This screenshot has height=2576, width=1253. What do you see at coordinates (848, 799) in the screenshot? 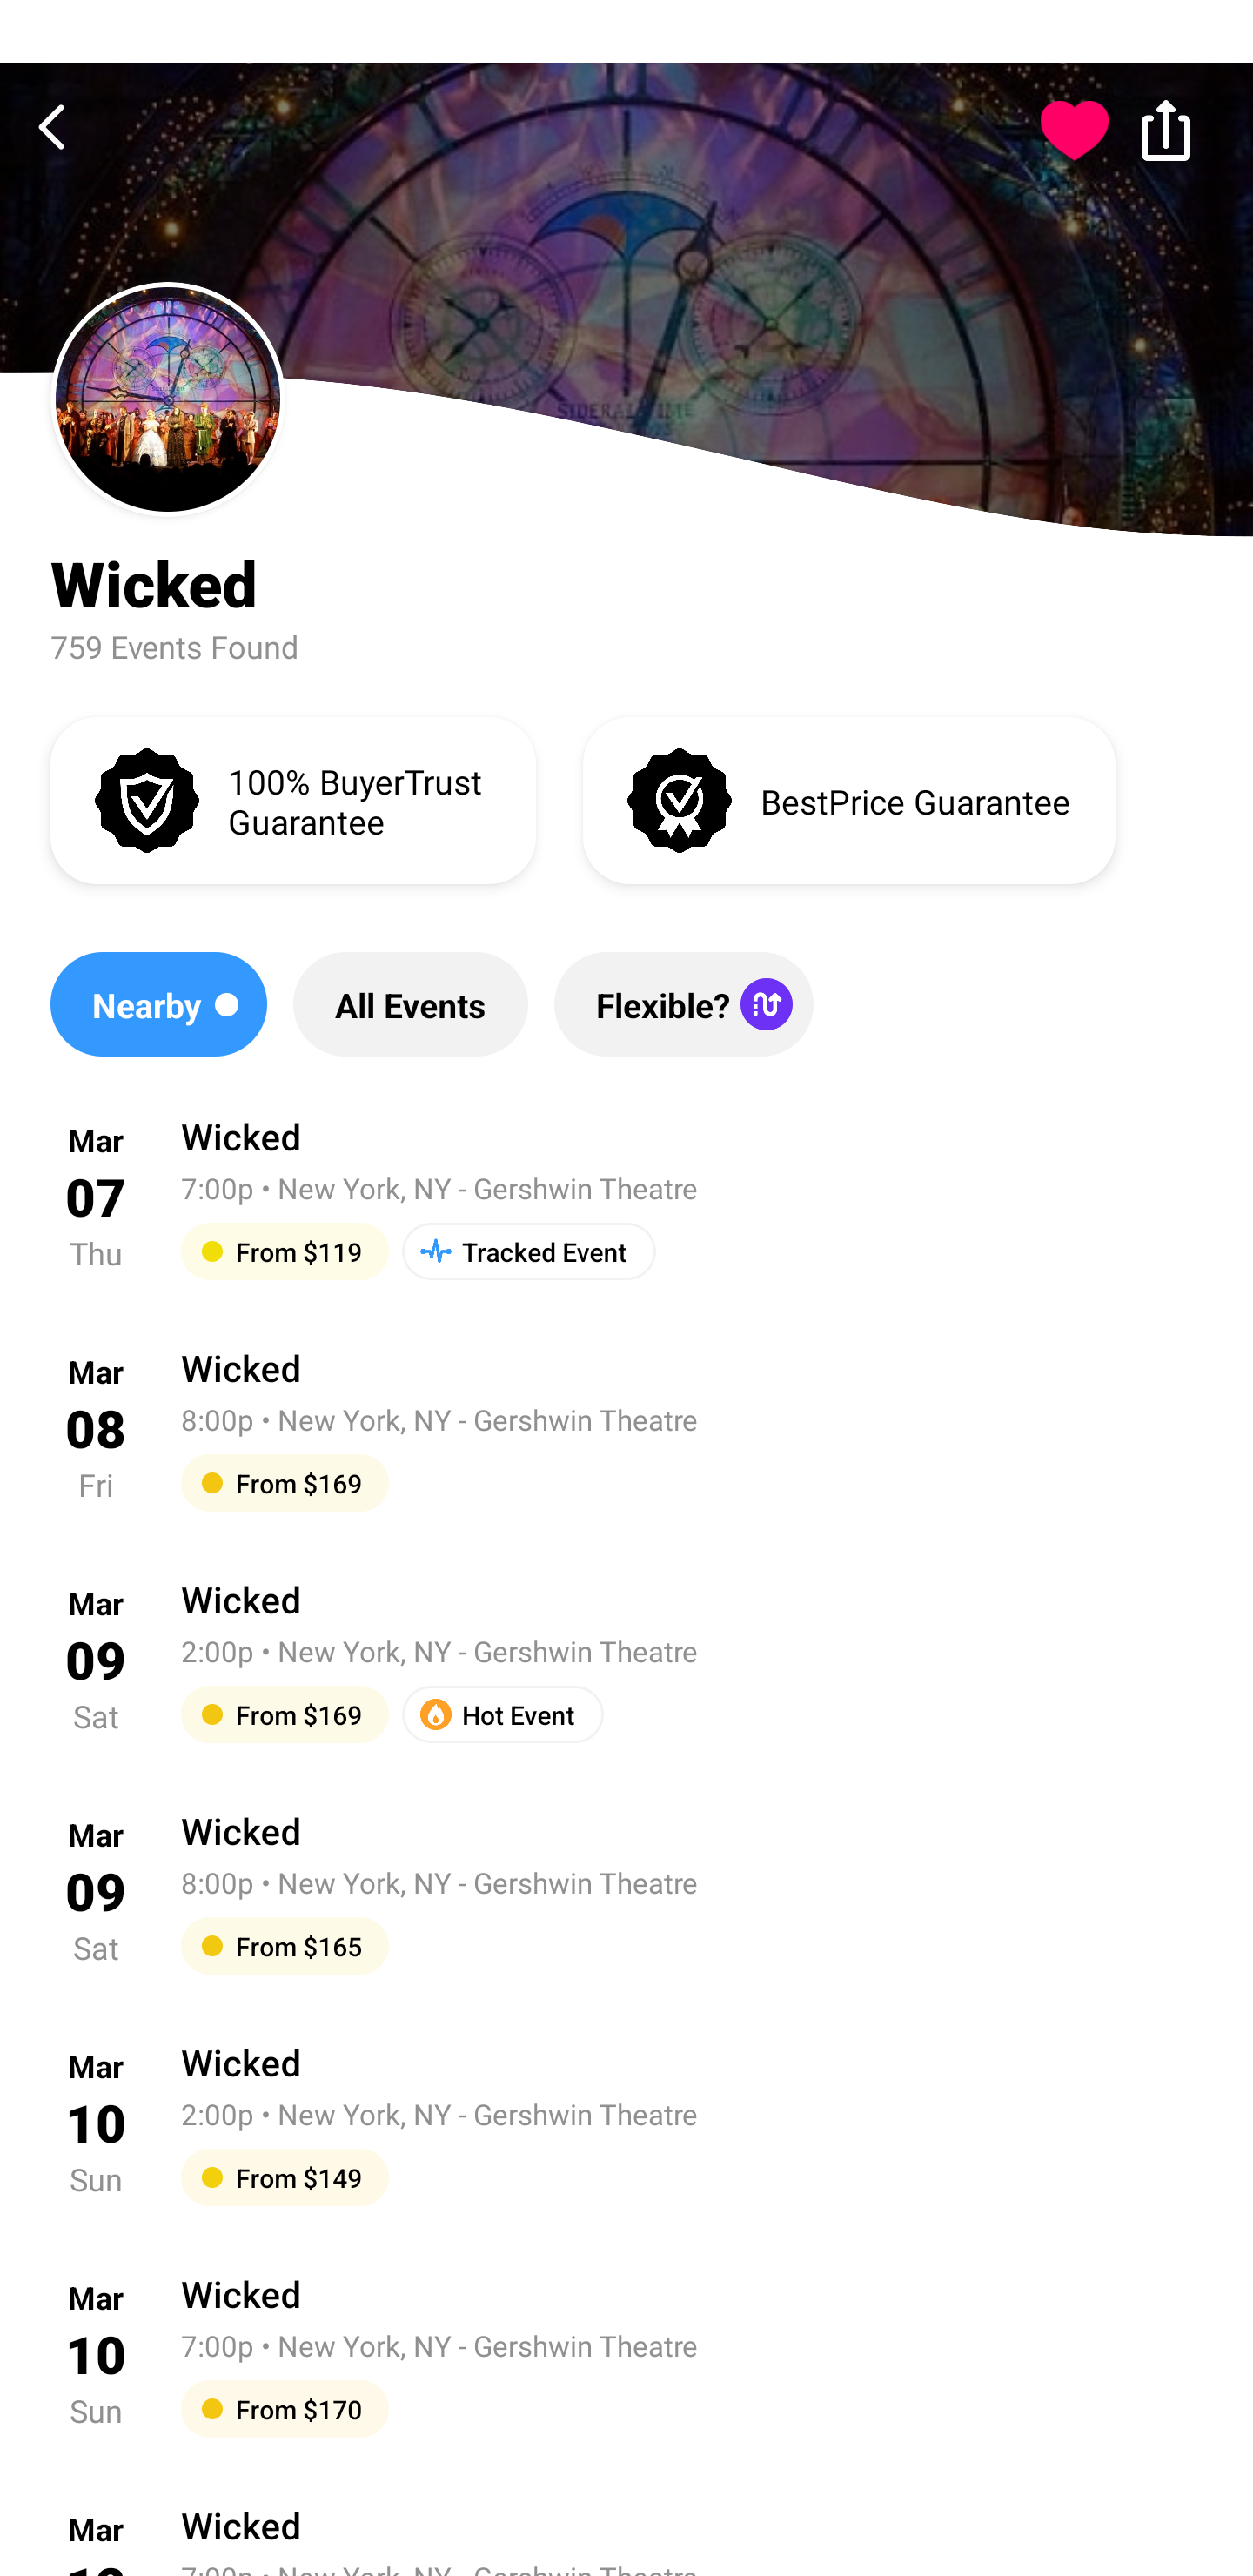
I see `BestPrice Guarantee` at bounding box center [848, 799].